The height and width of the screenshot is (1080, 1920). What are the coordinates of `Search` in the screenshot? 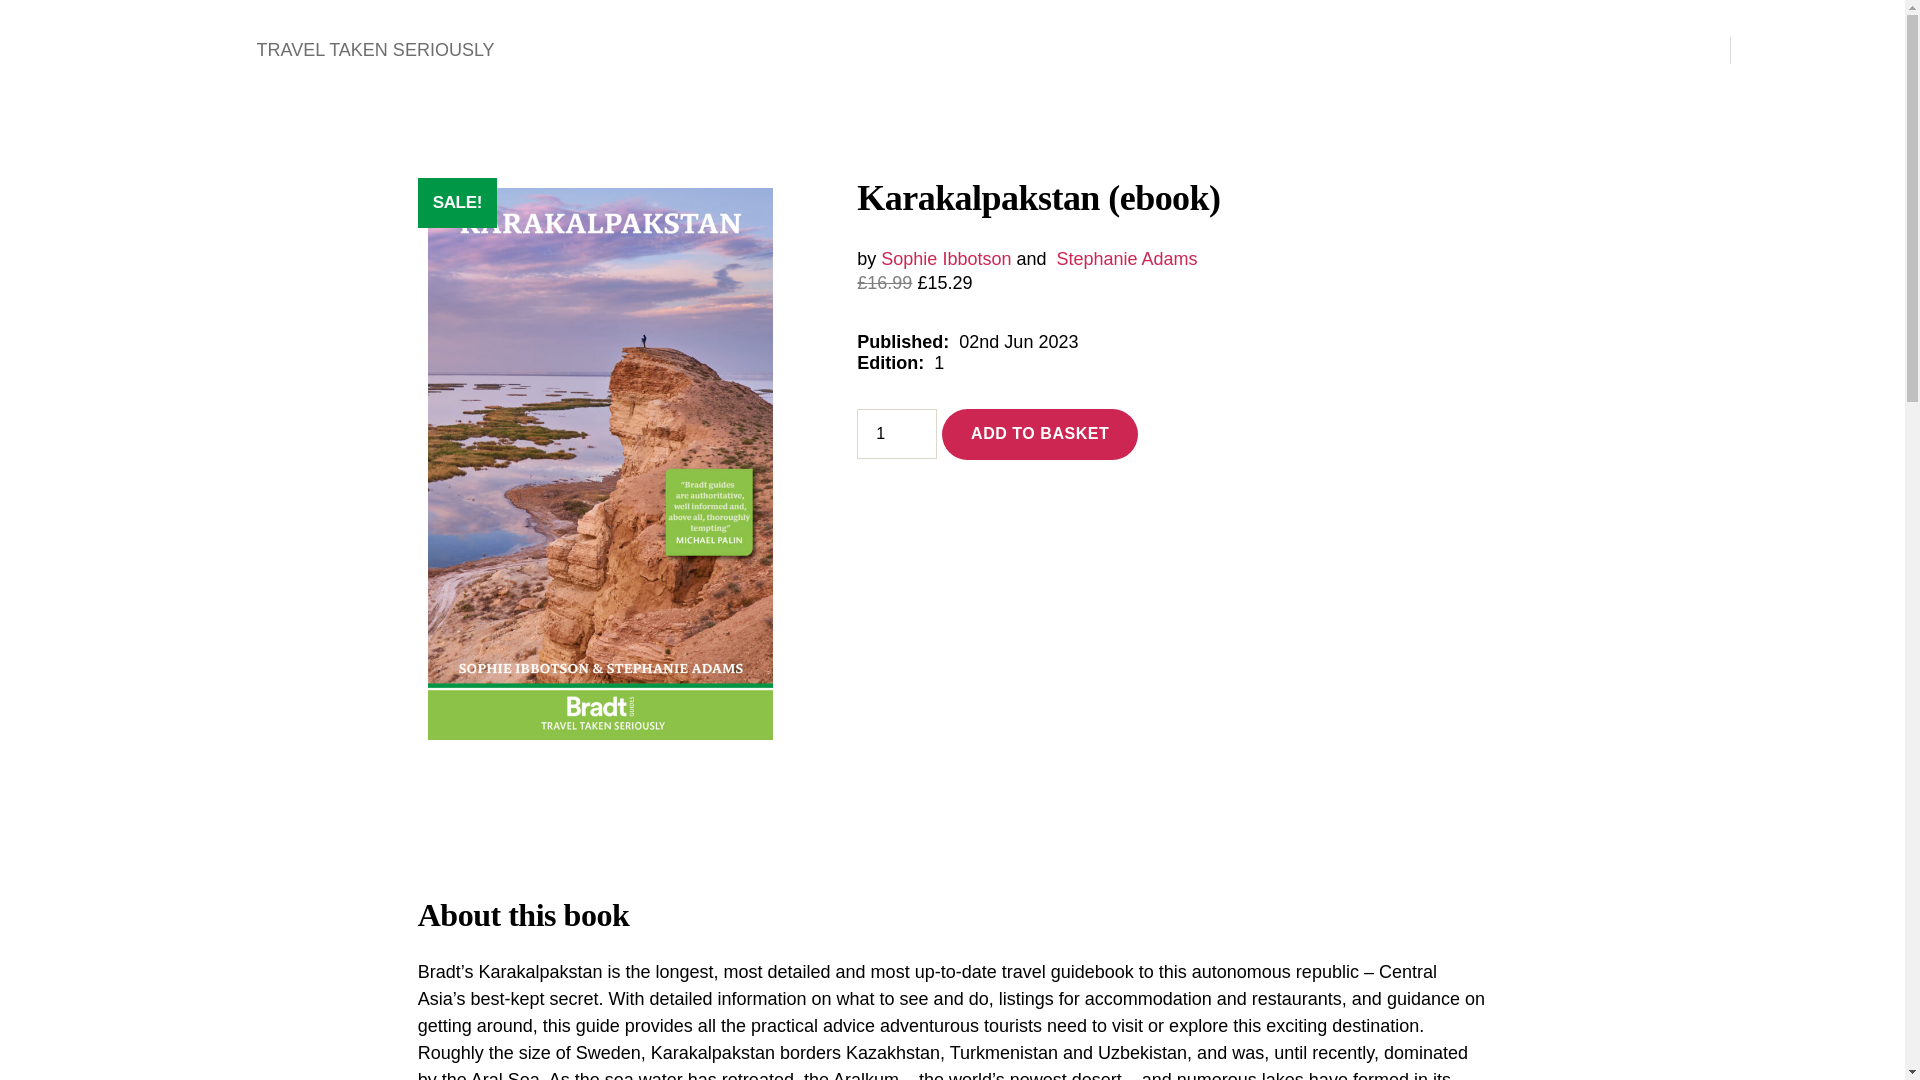 It's located at (1781, 50).